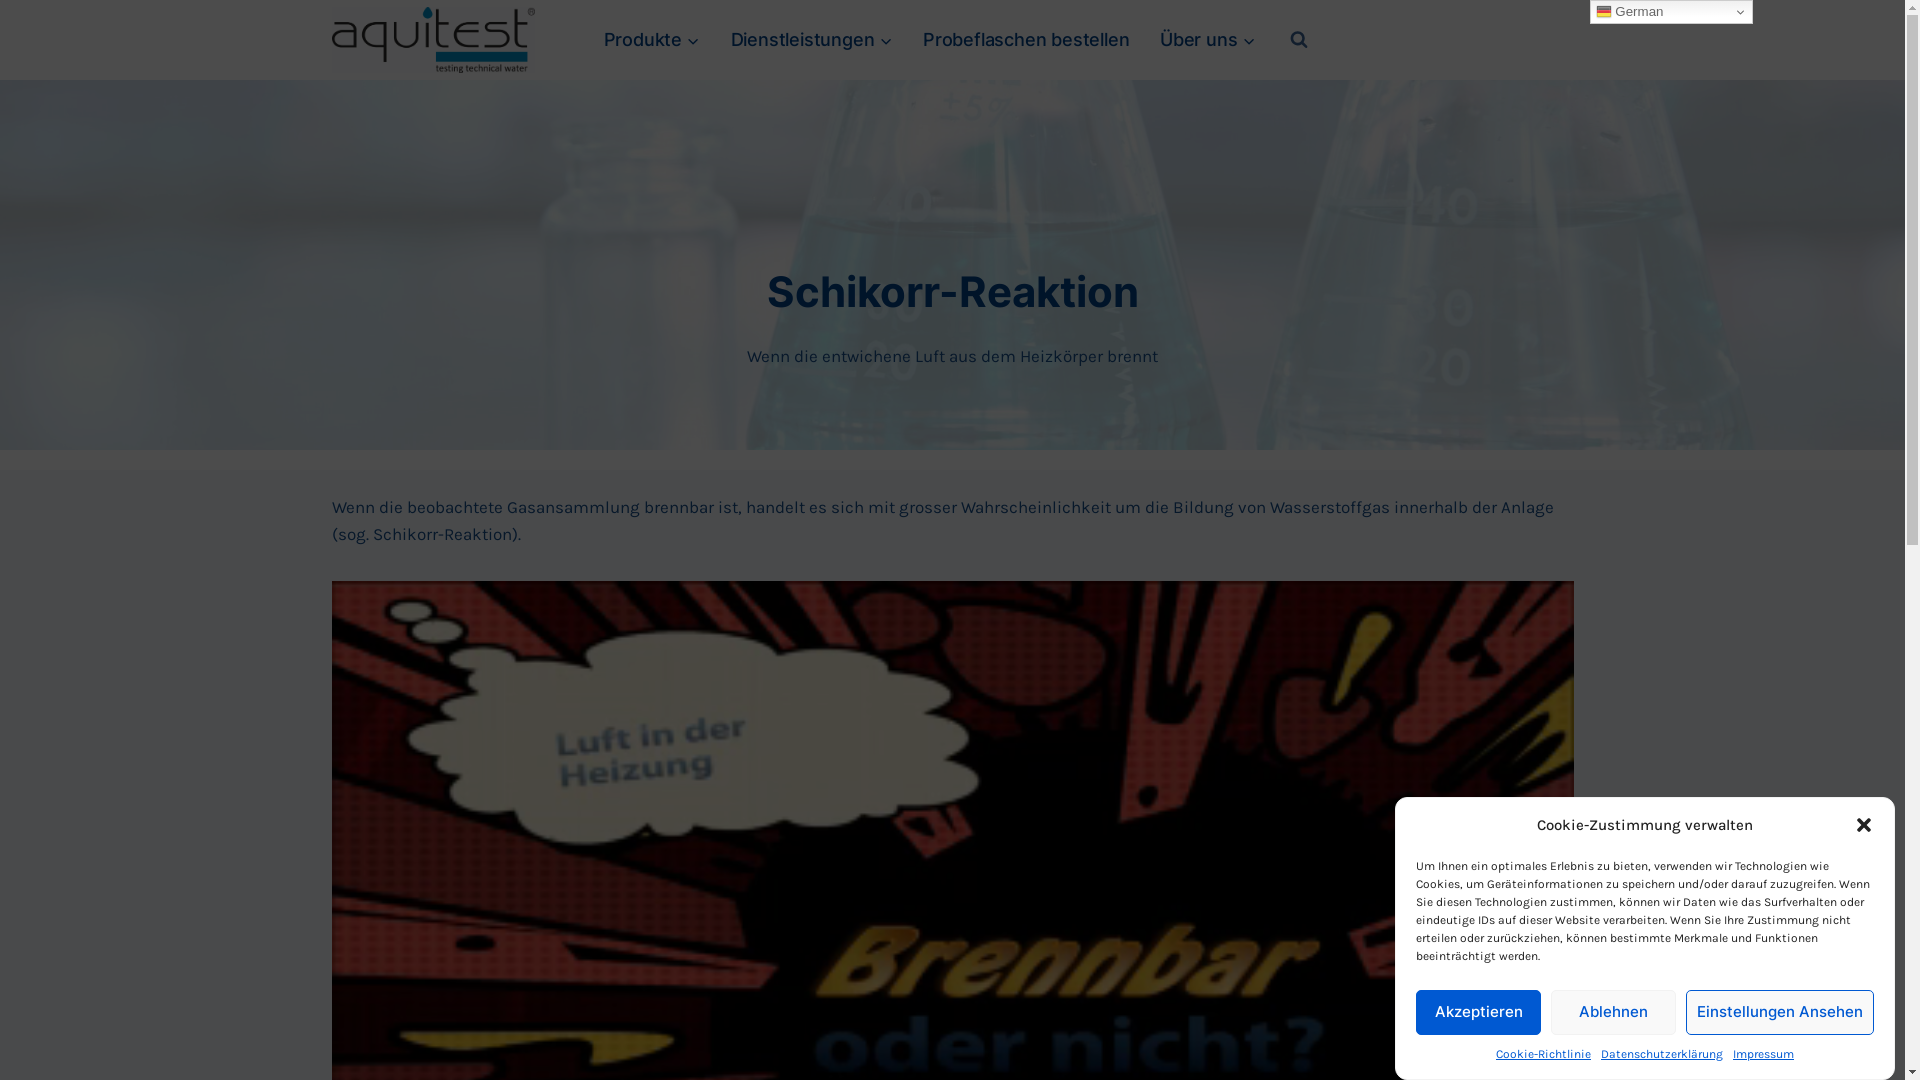 Image resolution: width=1920 pixels, height=1080 pixels. What do you see at coordinates (1780, 1012) in the screenshot?
I see `Einstellungen Ansehen` at bounding box center [1780, 1012].